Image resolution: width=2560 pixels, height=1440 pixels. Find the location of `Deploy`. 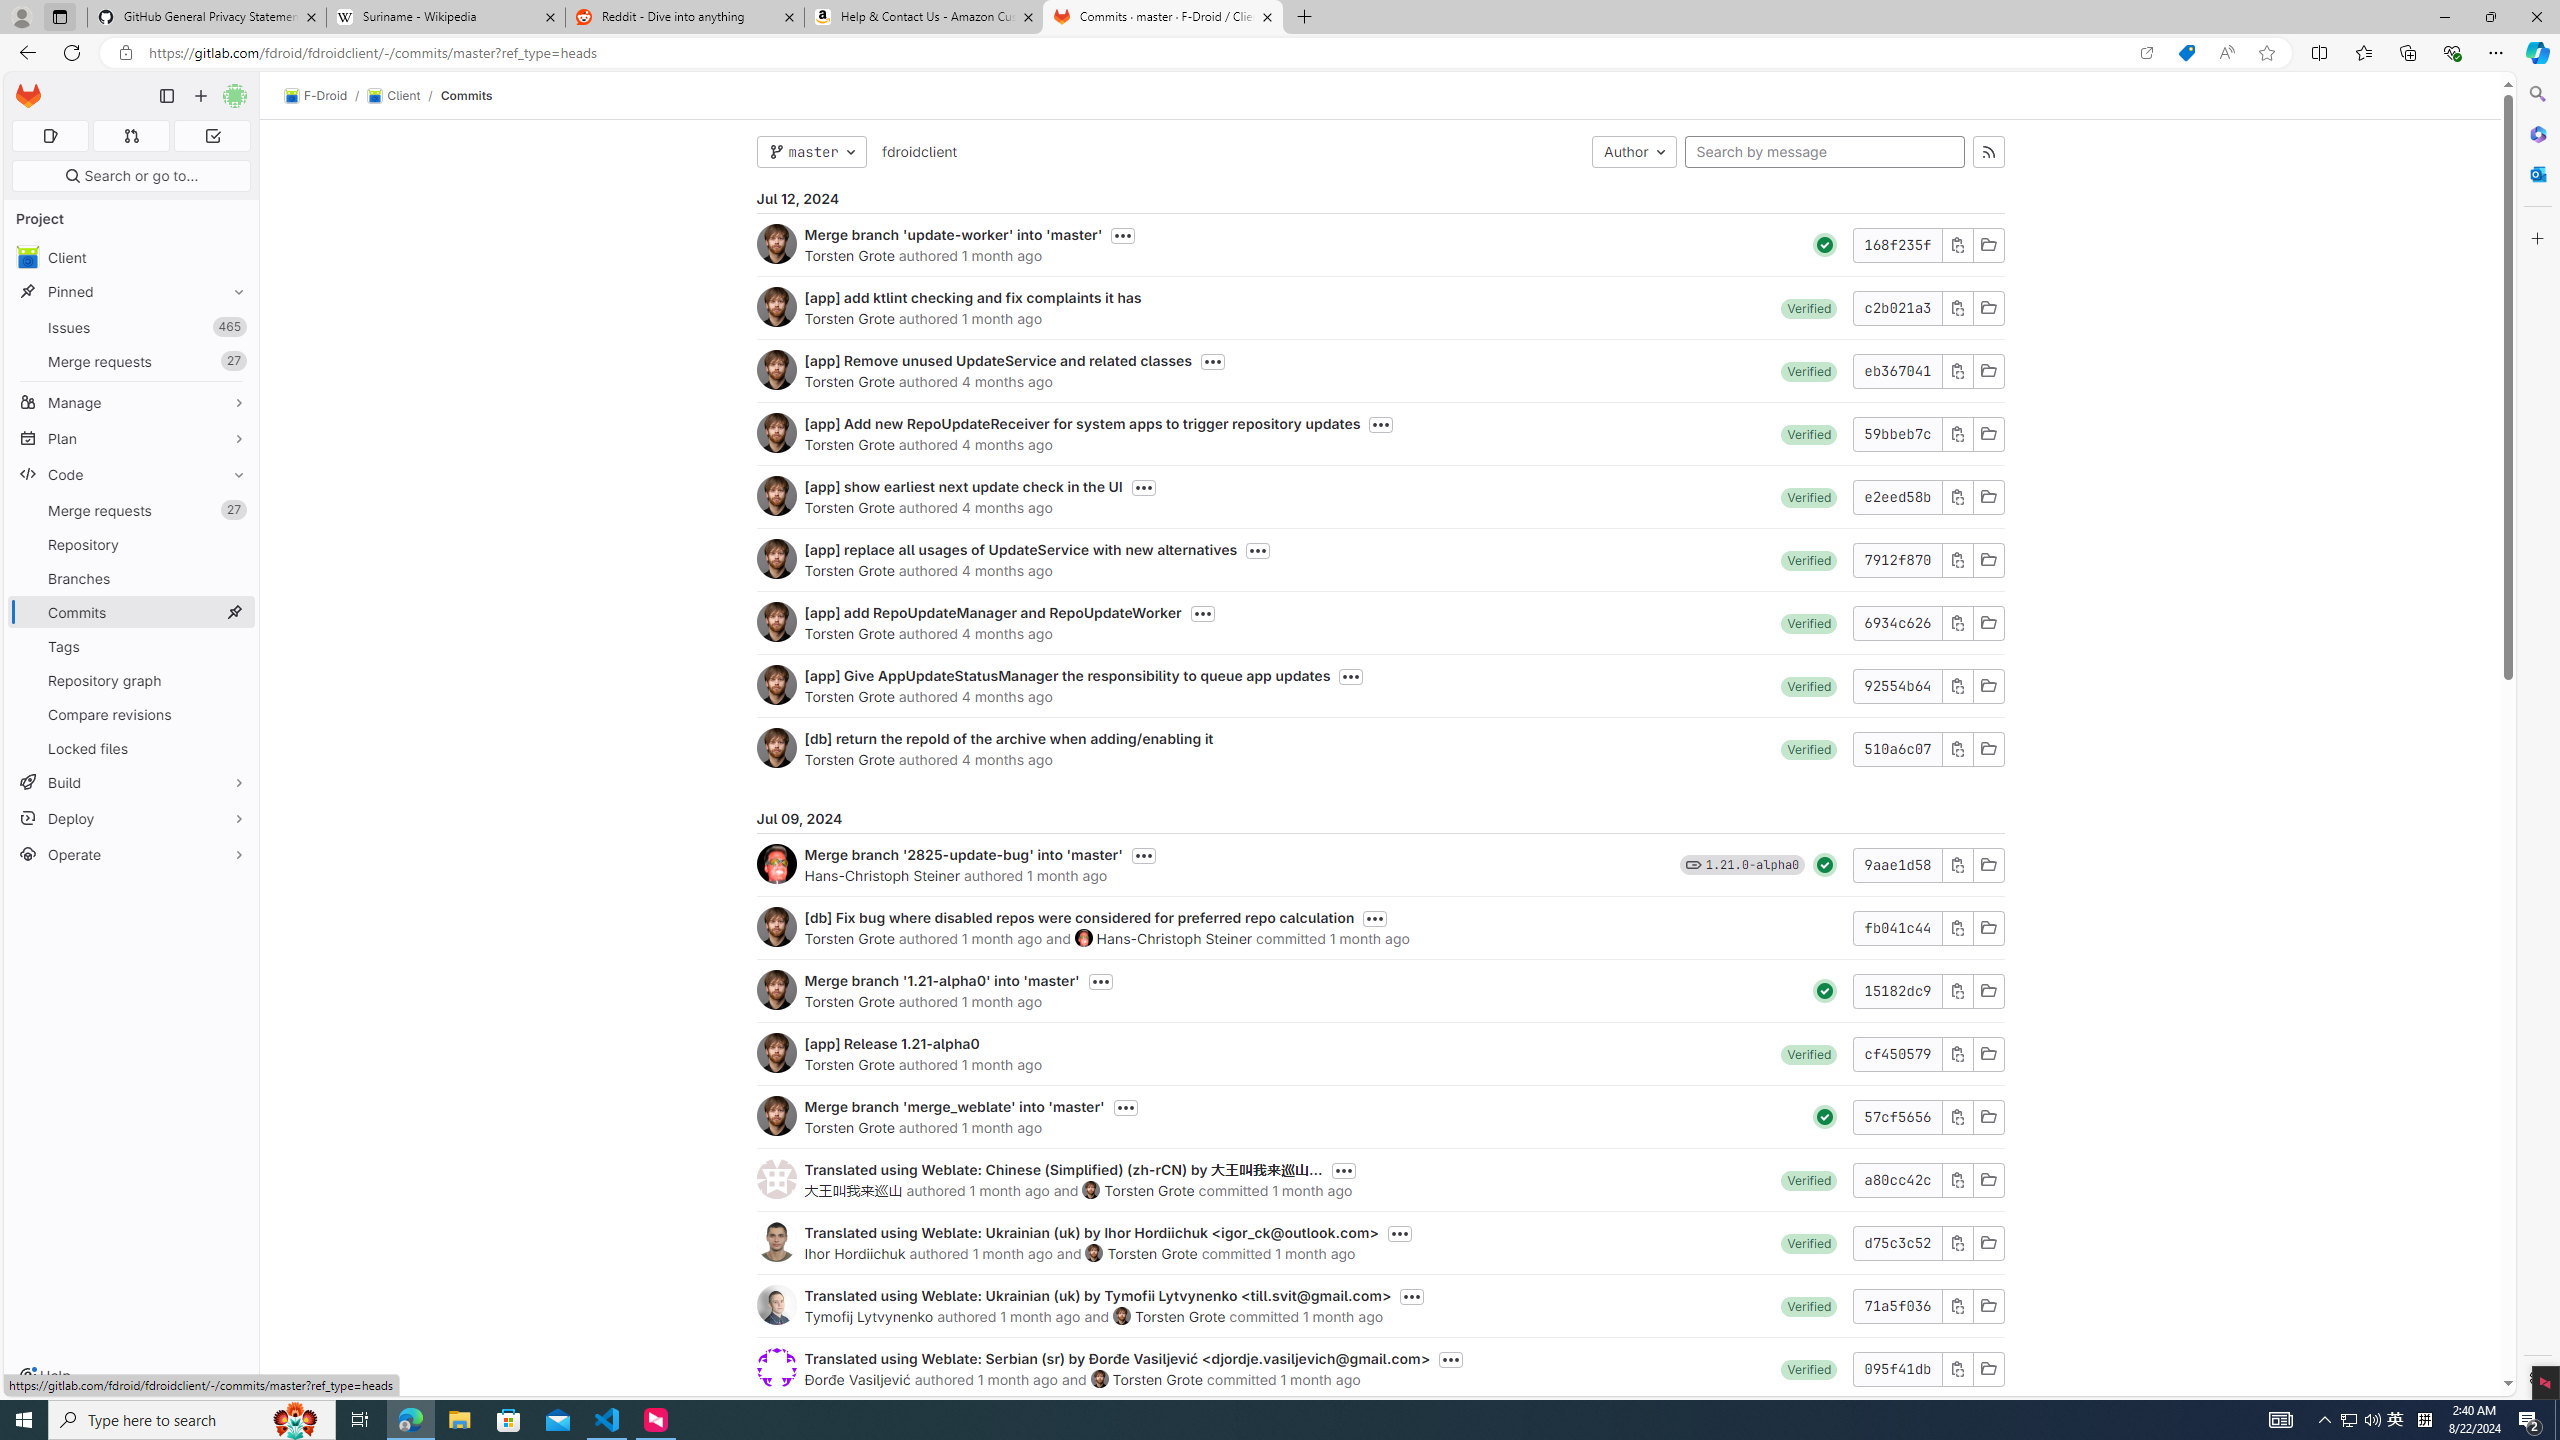

Deploy is located at coordinates (132, 818).